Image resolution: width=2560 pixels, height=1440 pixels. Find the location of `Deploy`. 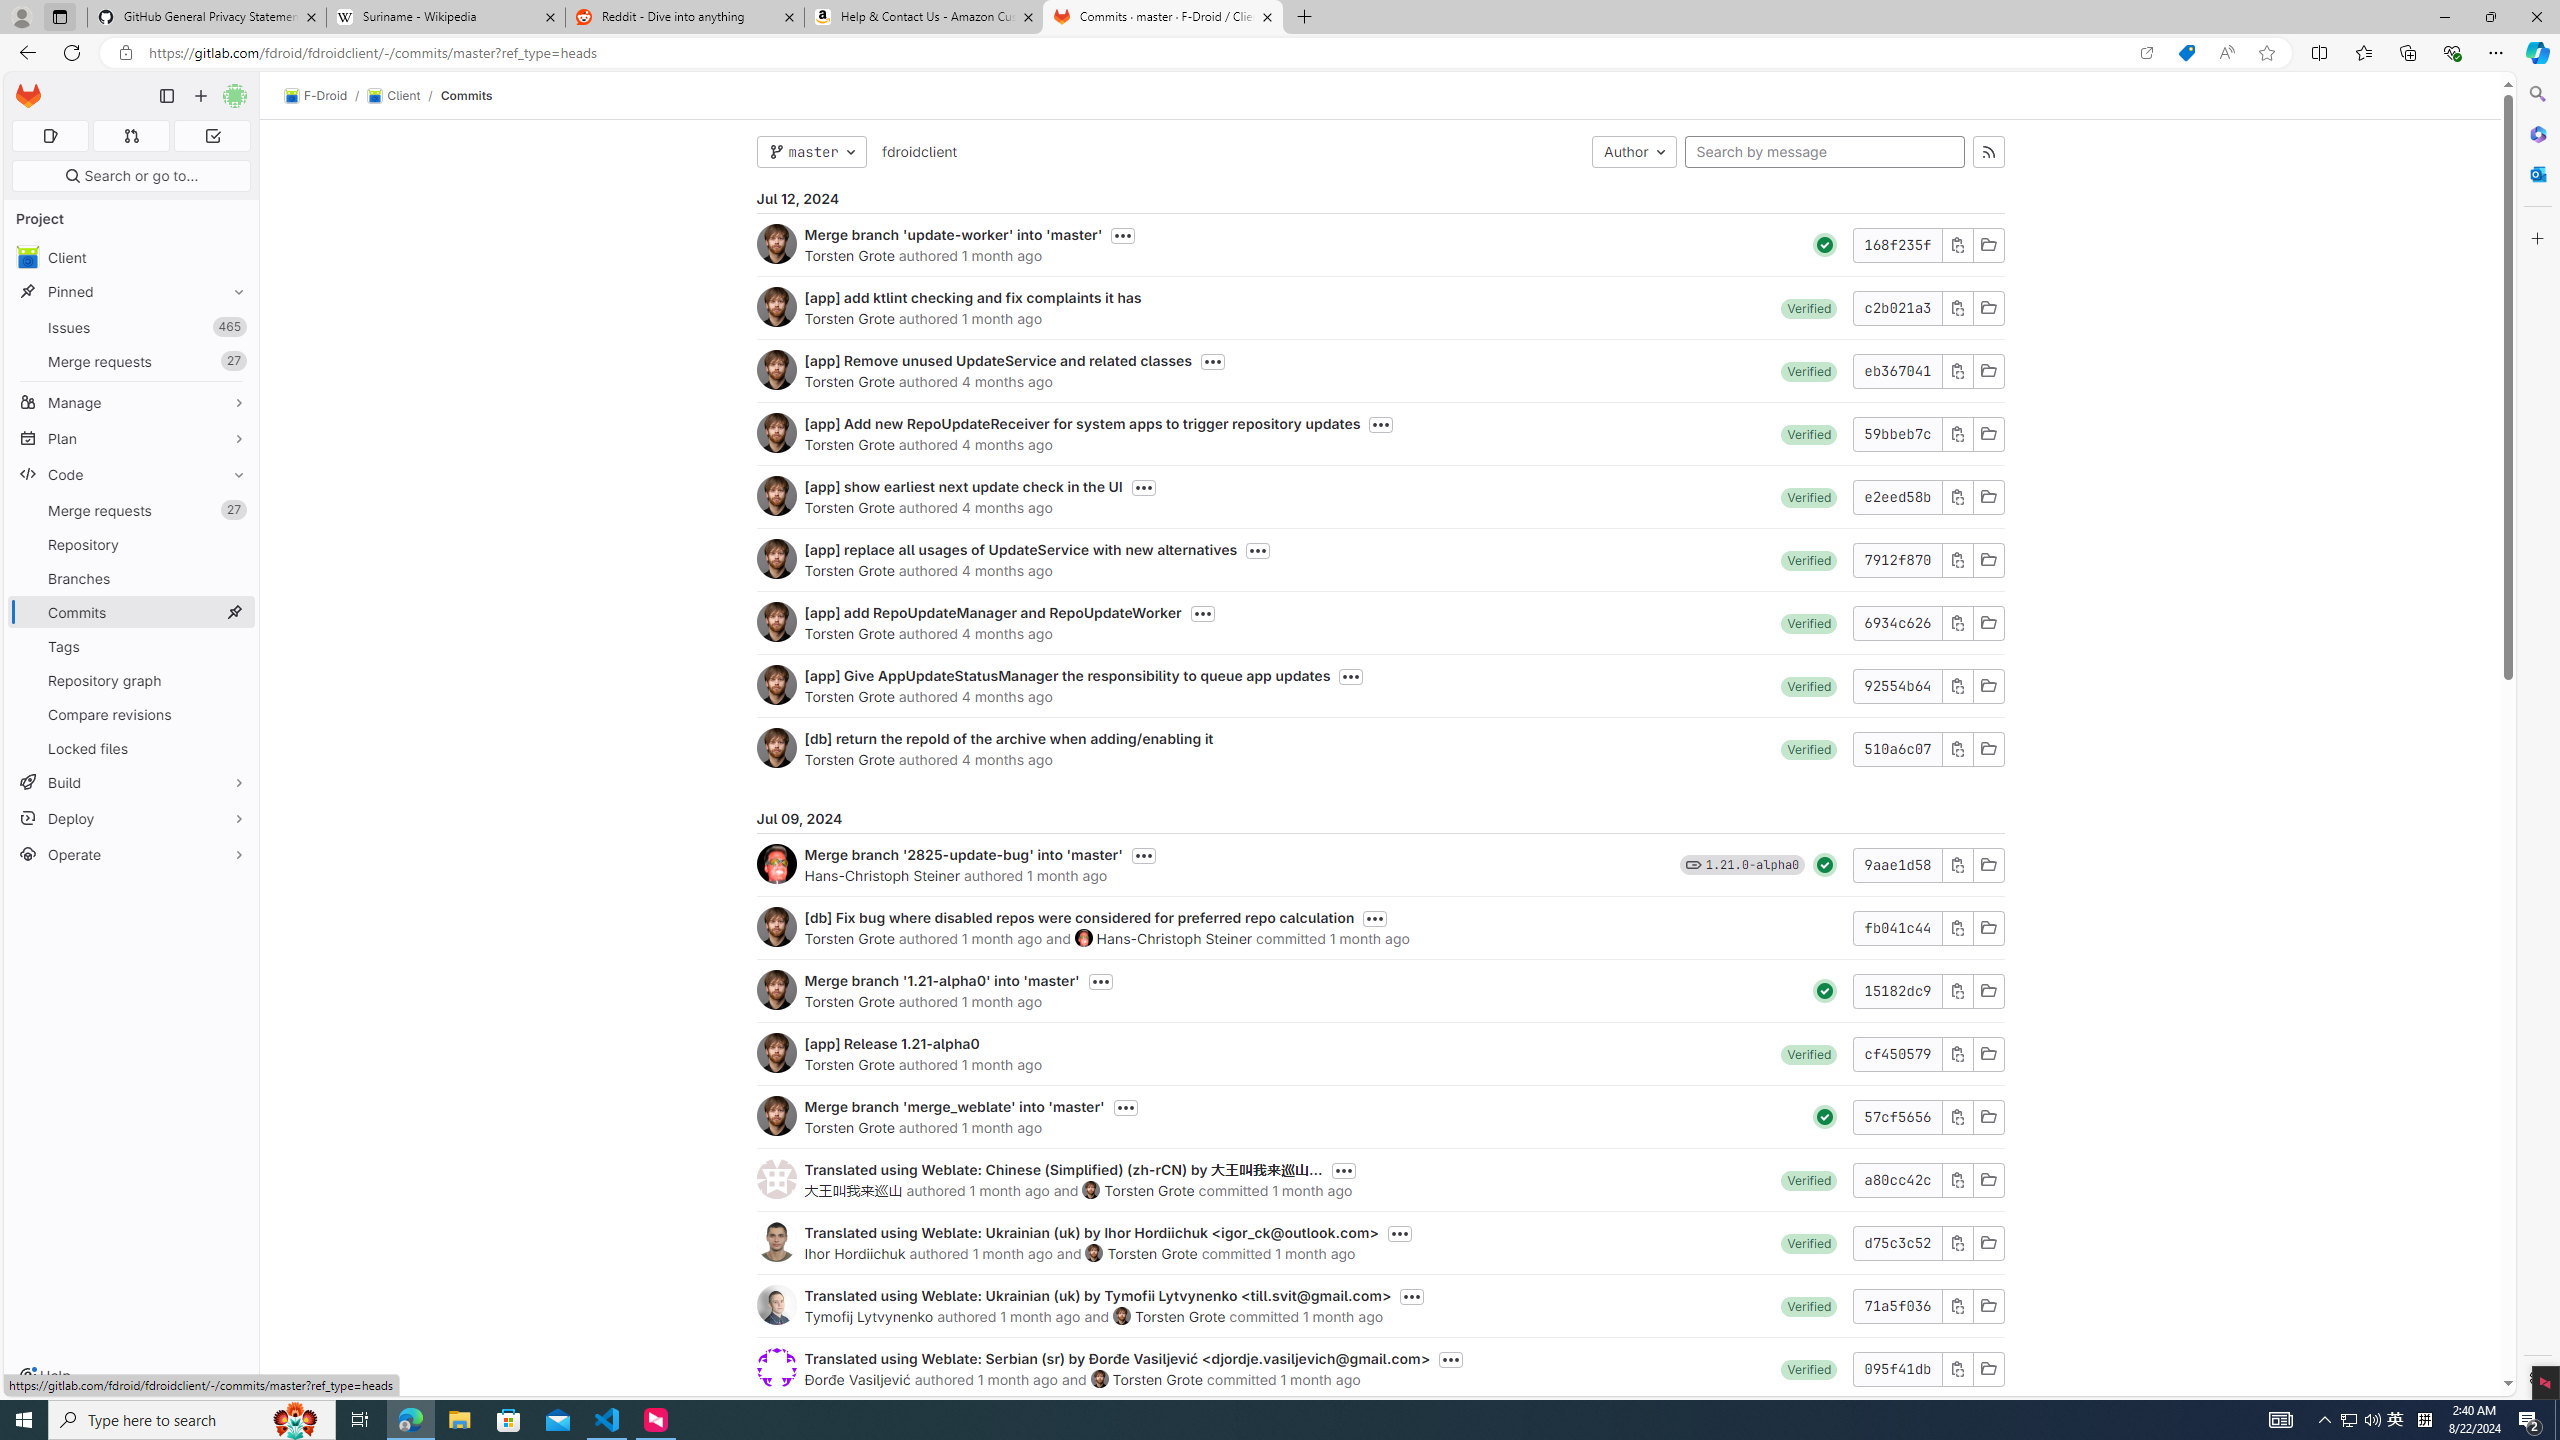

Deploy is located at coordinates (132, 818).